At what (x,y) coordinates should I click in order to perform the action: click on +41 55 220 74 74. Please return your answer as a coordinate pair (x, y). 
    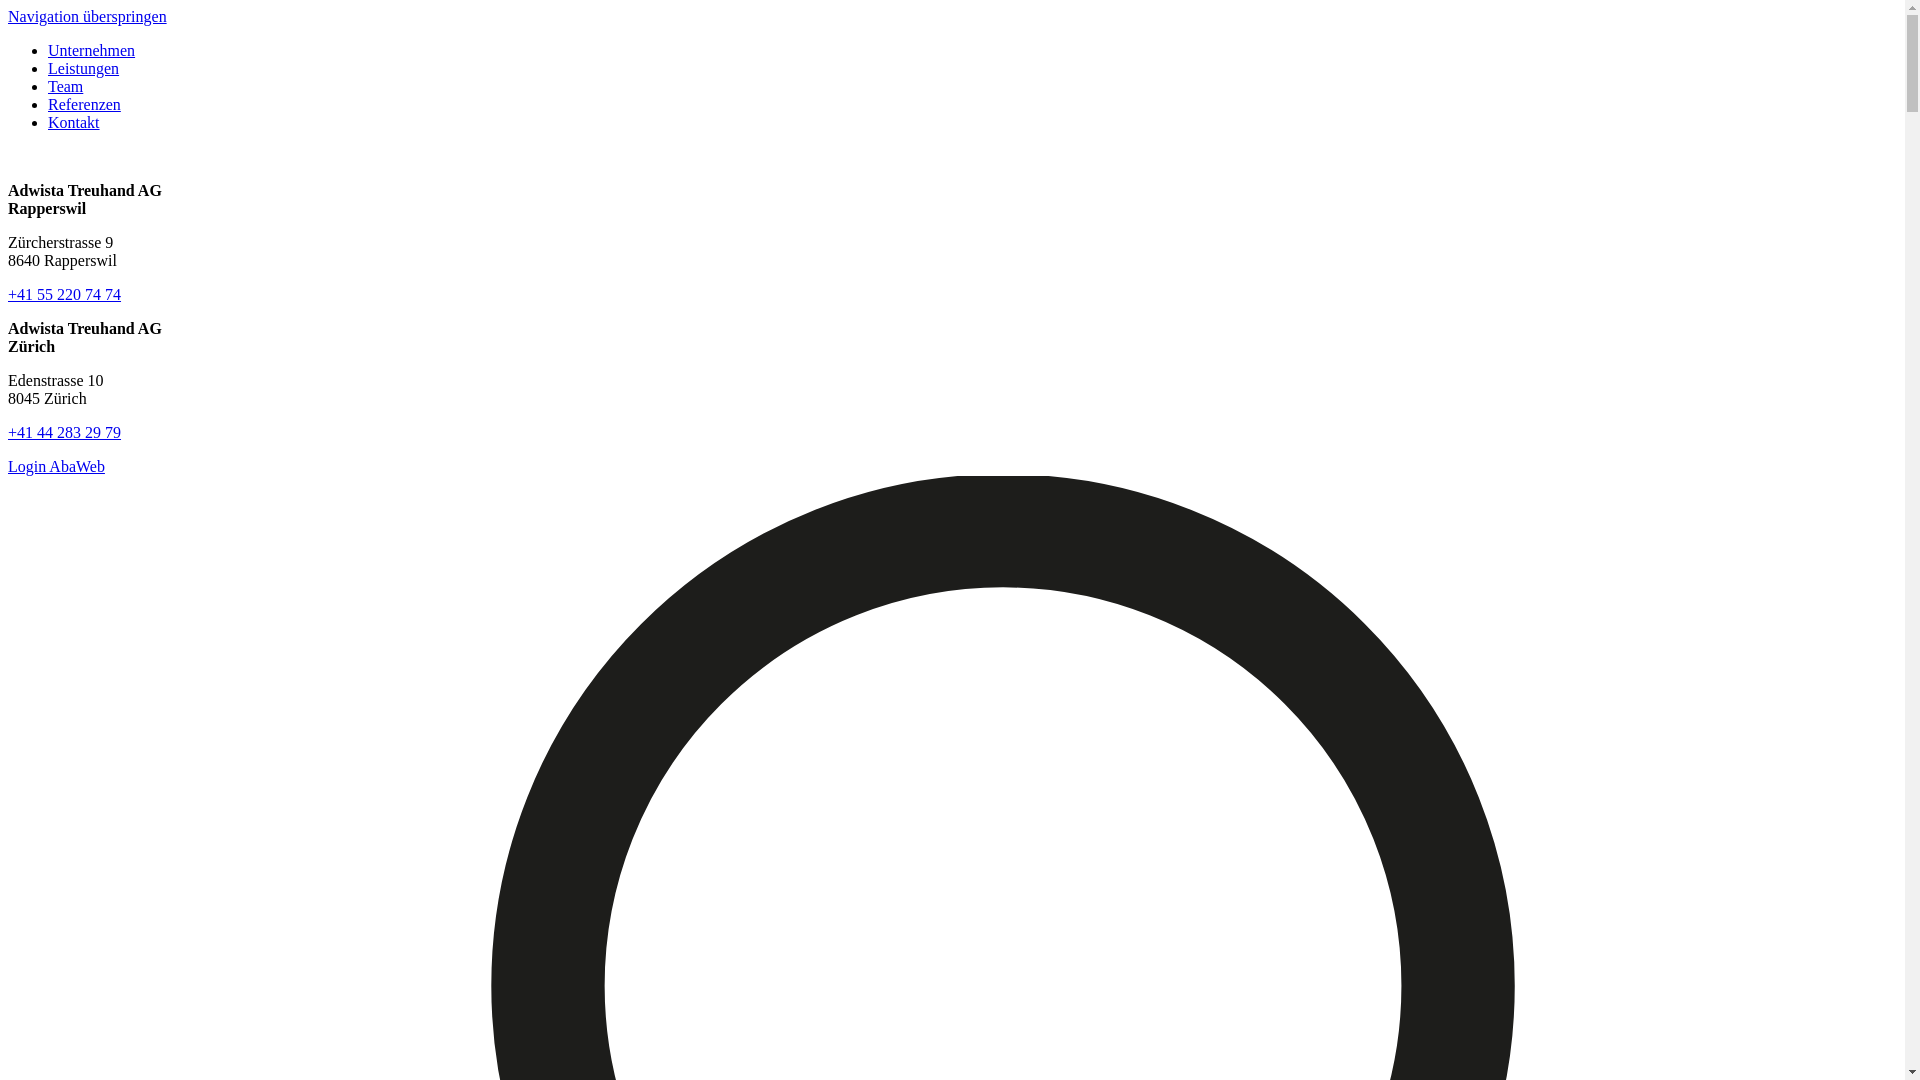
    Looking at the image, I should click on (64, 294).